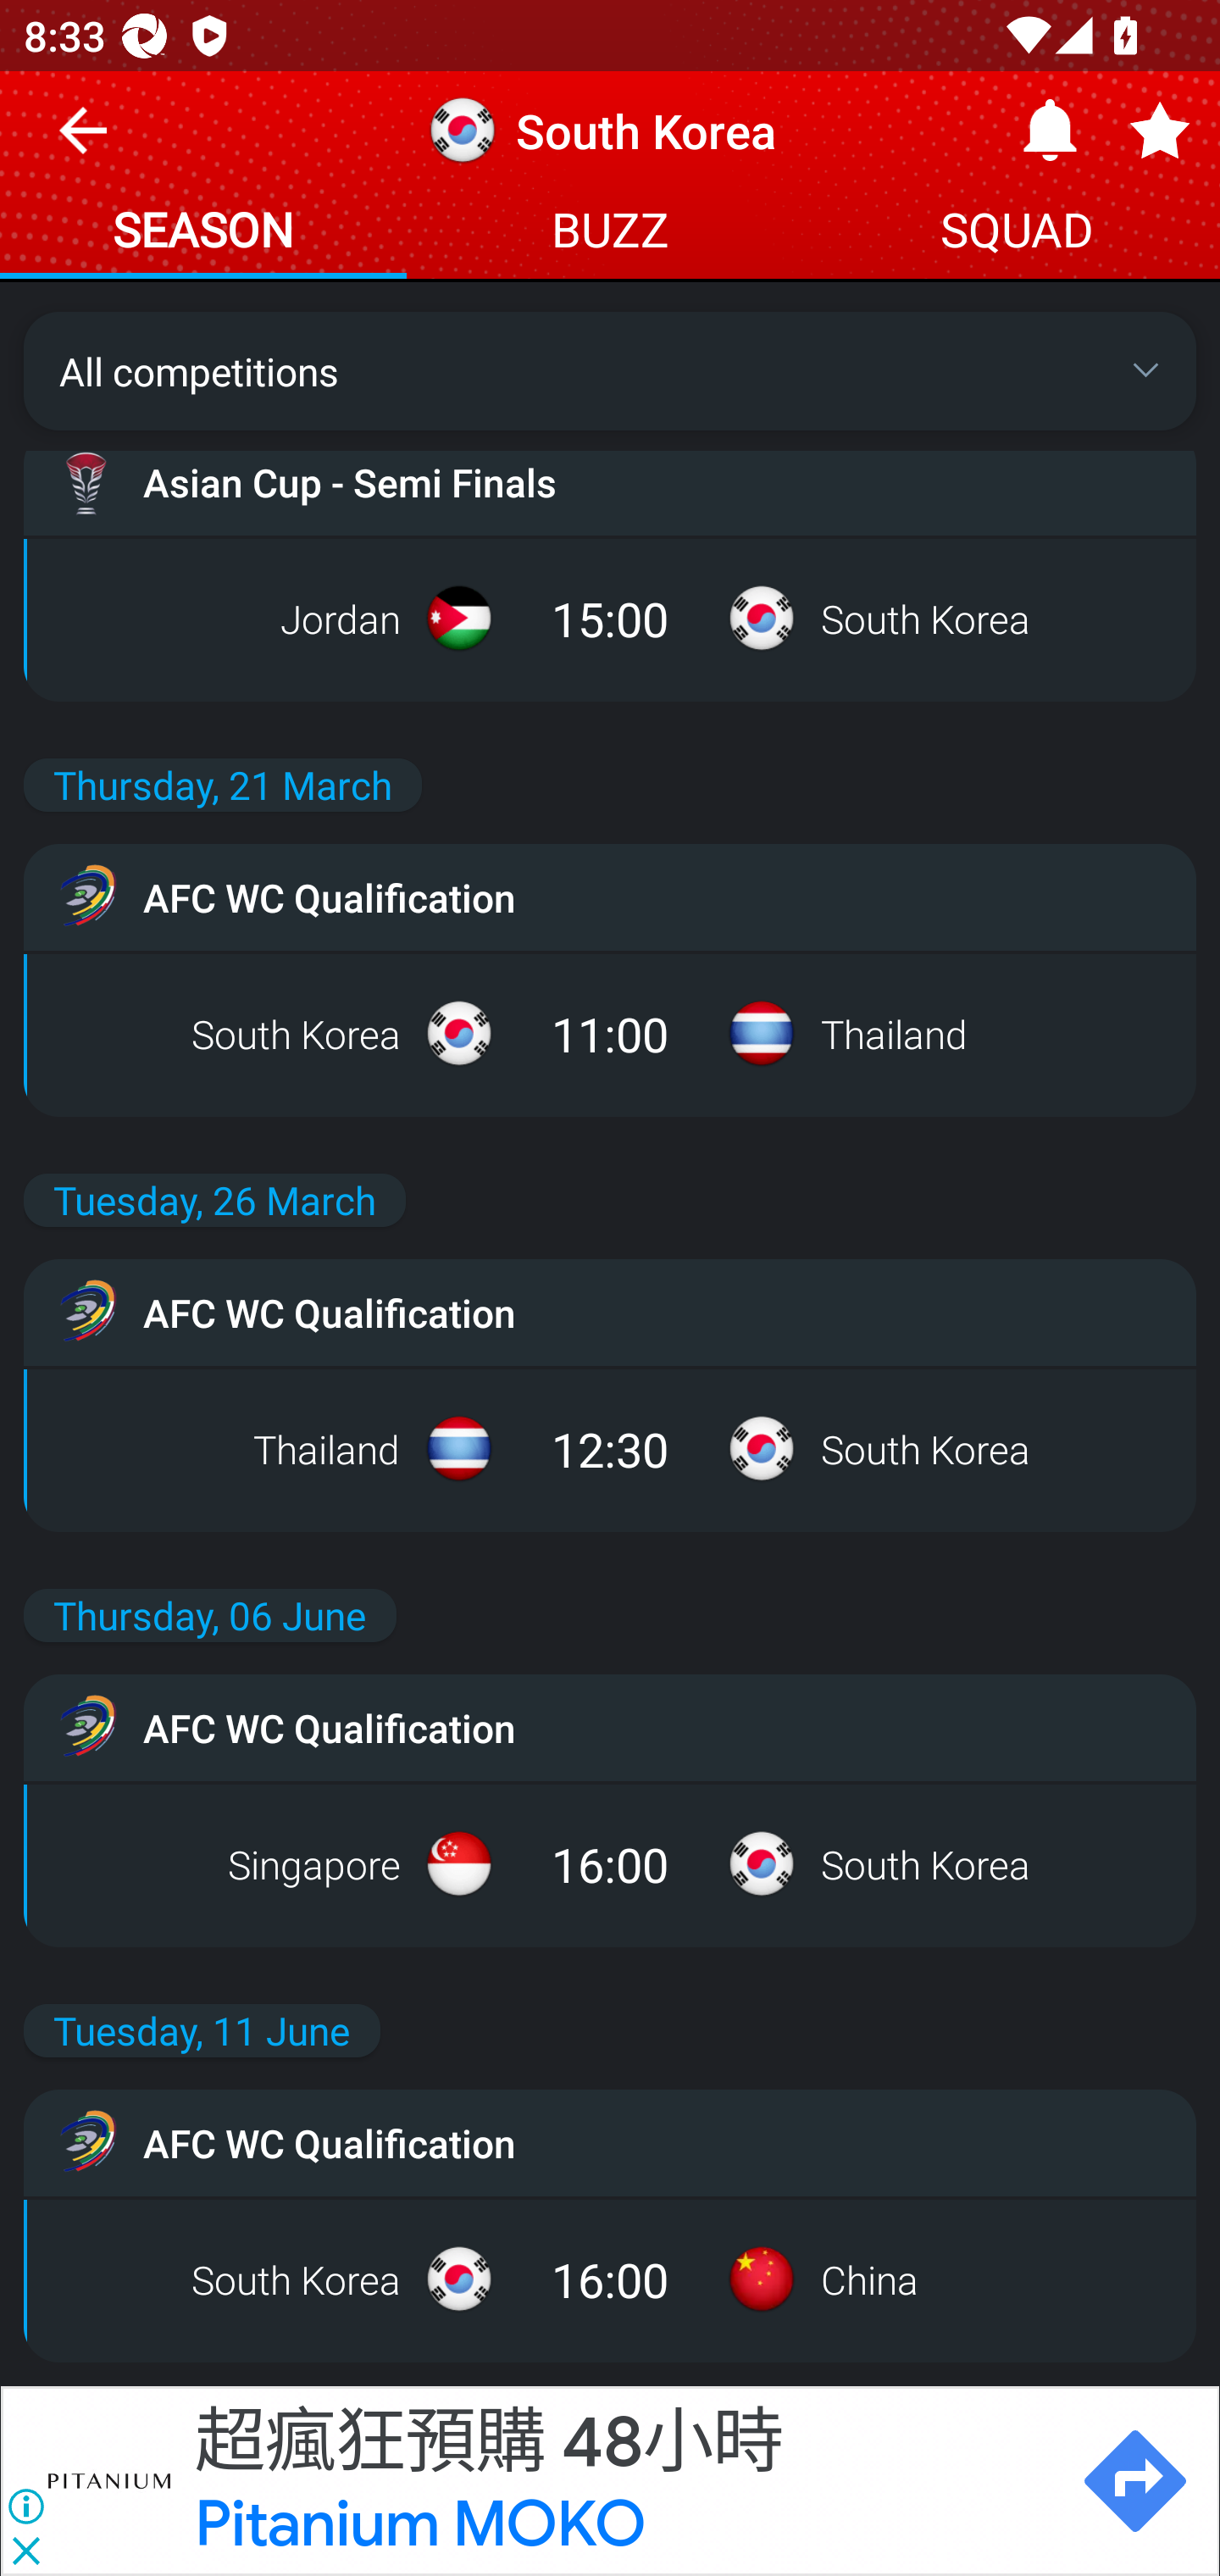 This screenshot has height=2576, width=1220. What do you see at coordinates (610, 481) in the screenshot?
I see `Asian Cup - Semi Finals` at bounding box center [610, 481].